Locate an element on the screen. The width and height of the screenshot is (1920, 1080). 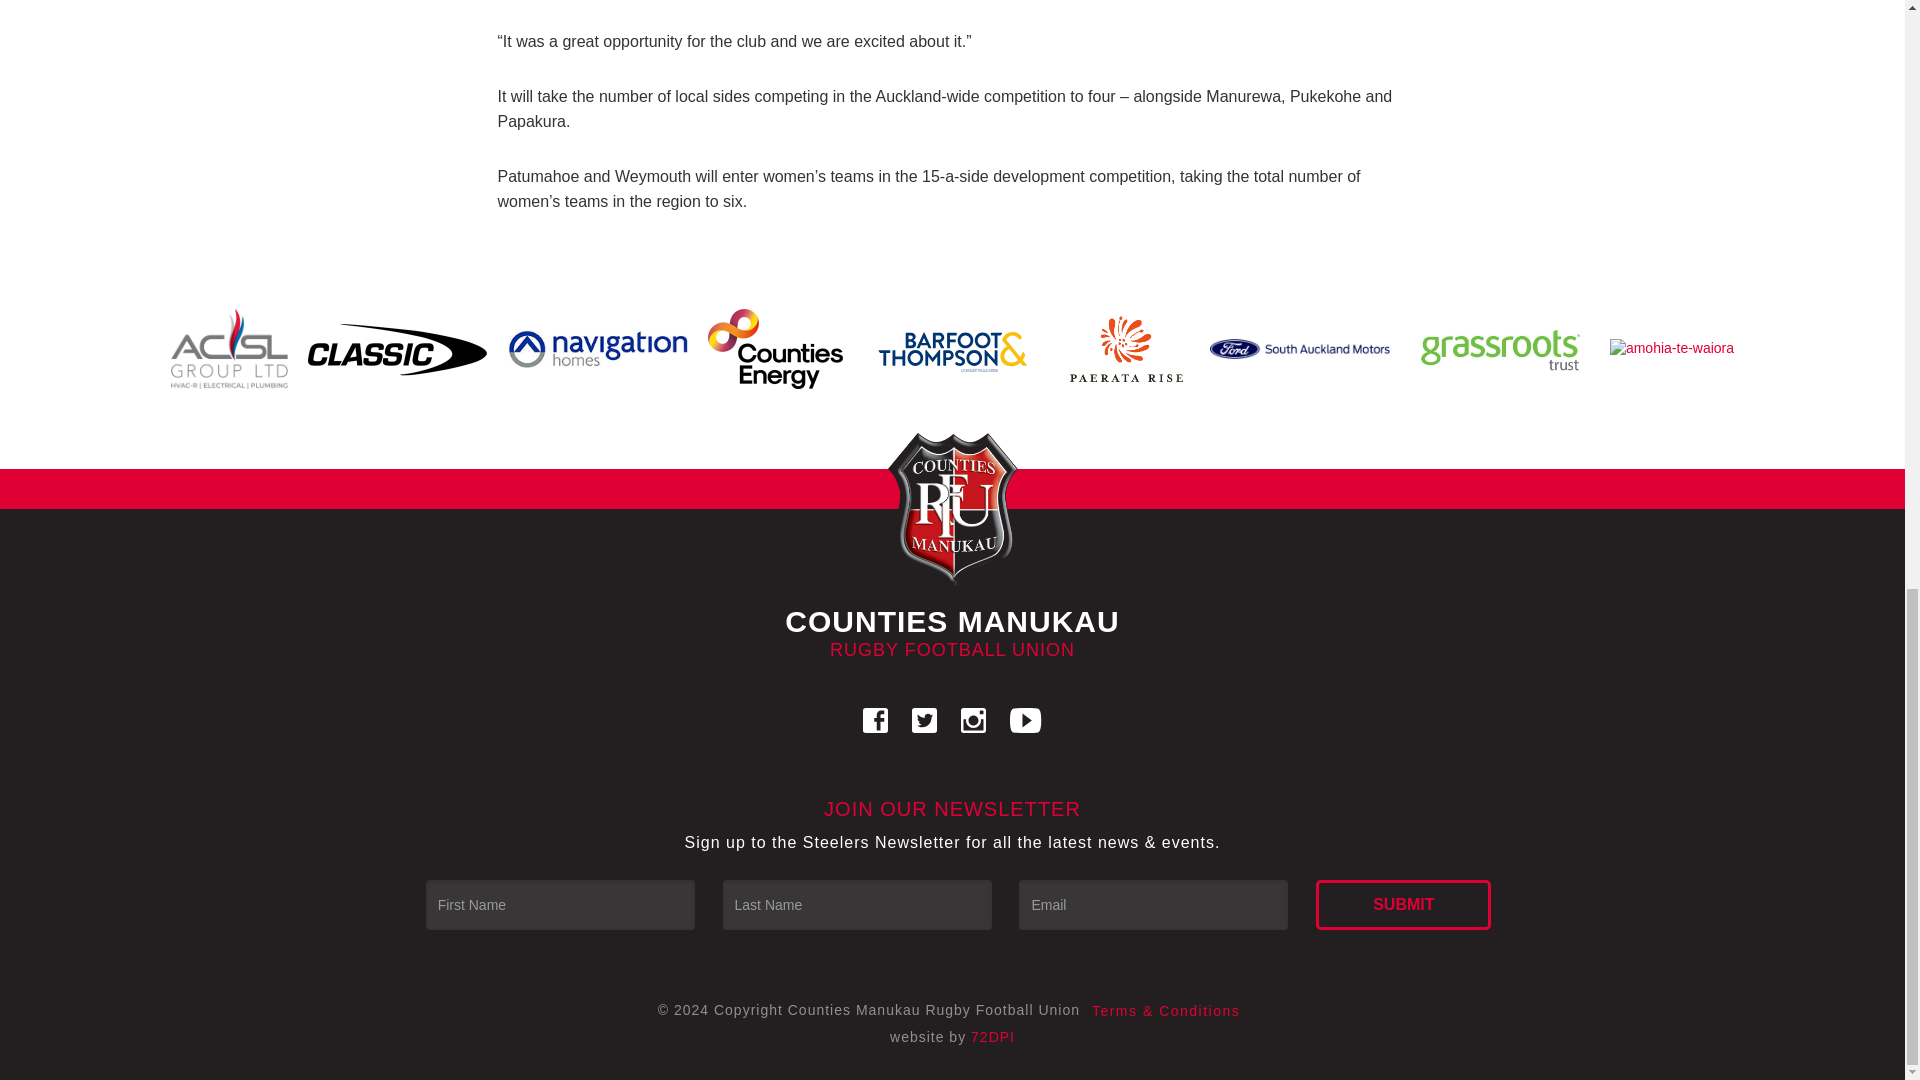
Paerata Rise is located at coordinates (1126, 349).